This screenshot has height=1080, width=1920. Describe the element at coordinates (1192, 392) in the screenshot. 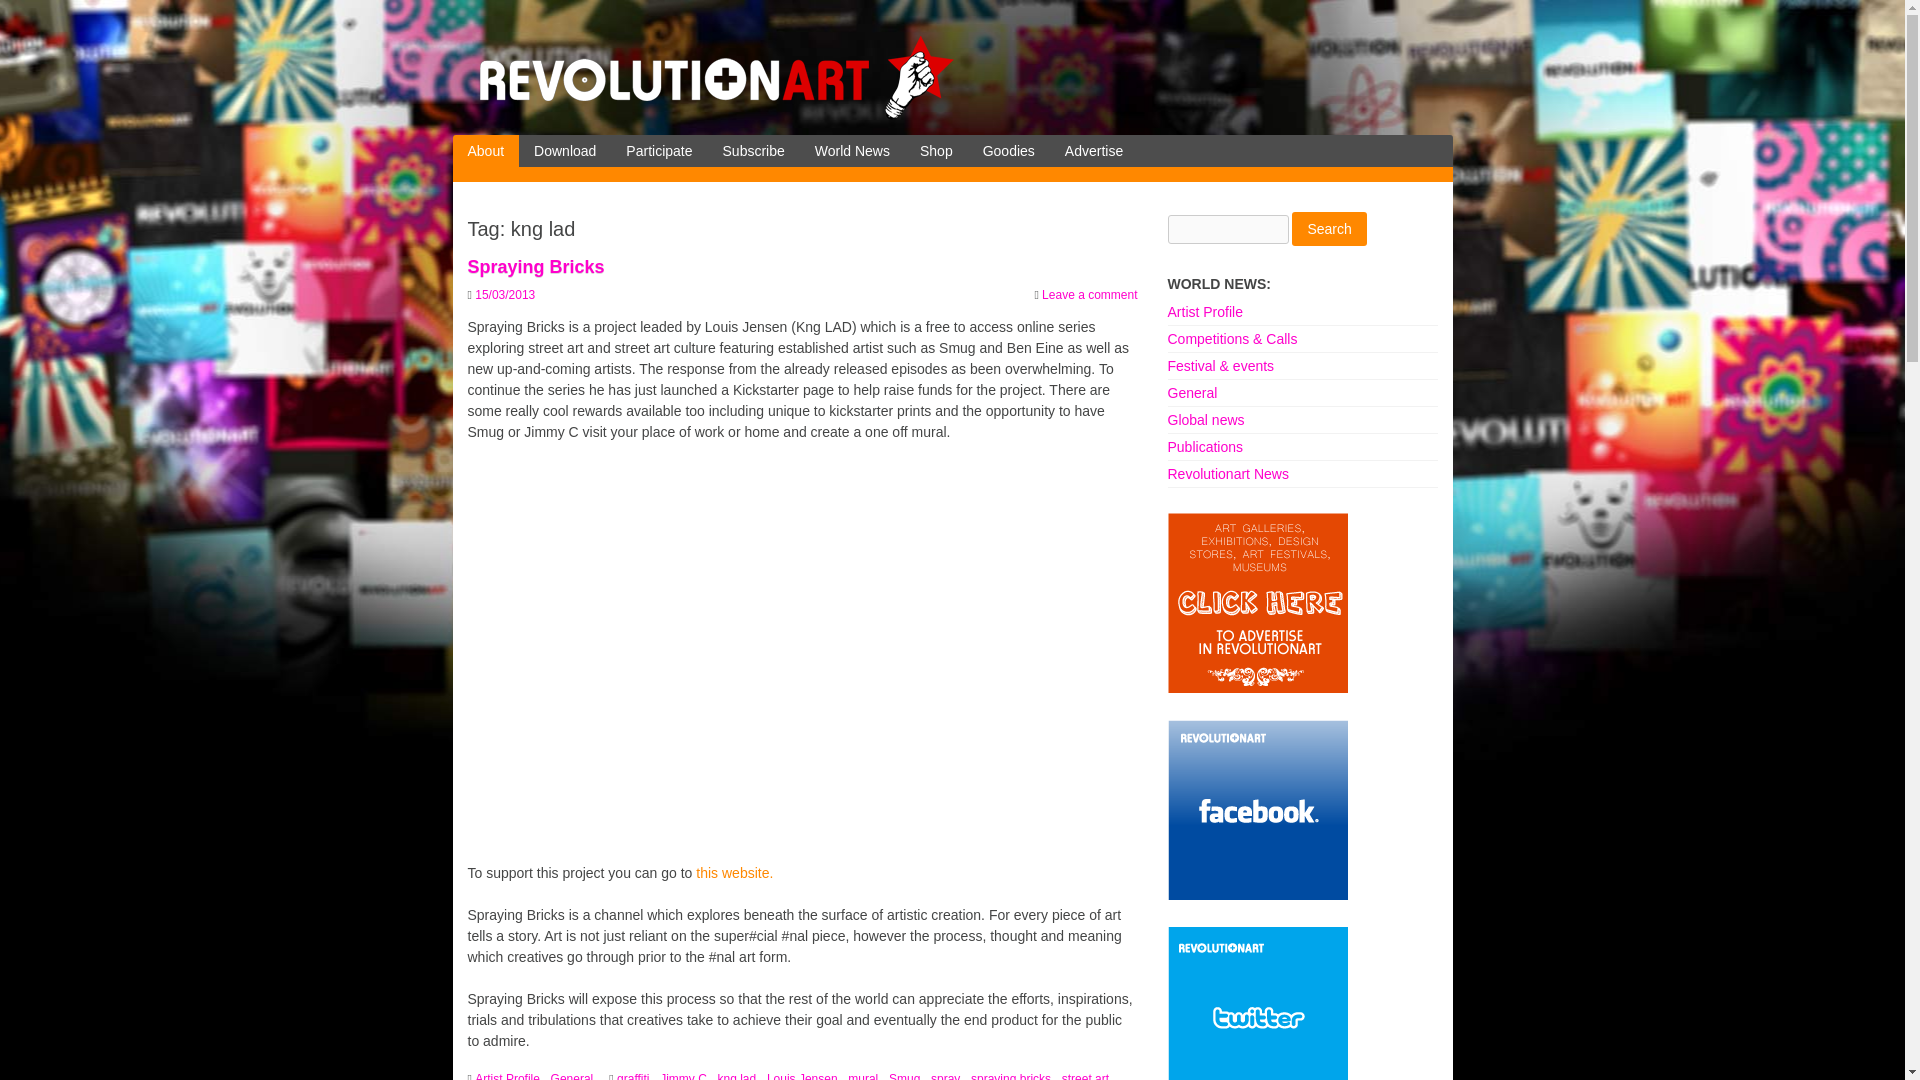

I see `General` at that location.